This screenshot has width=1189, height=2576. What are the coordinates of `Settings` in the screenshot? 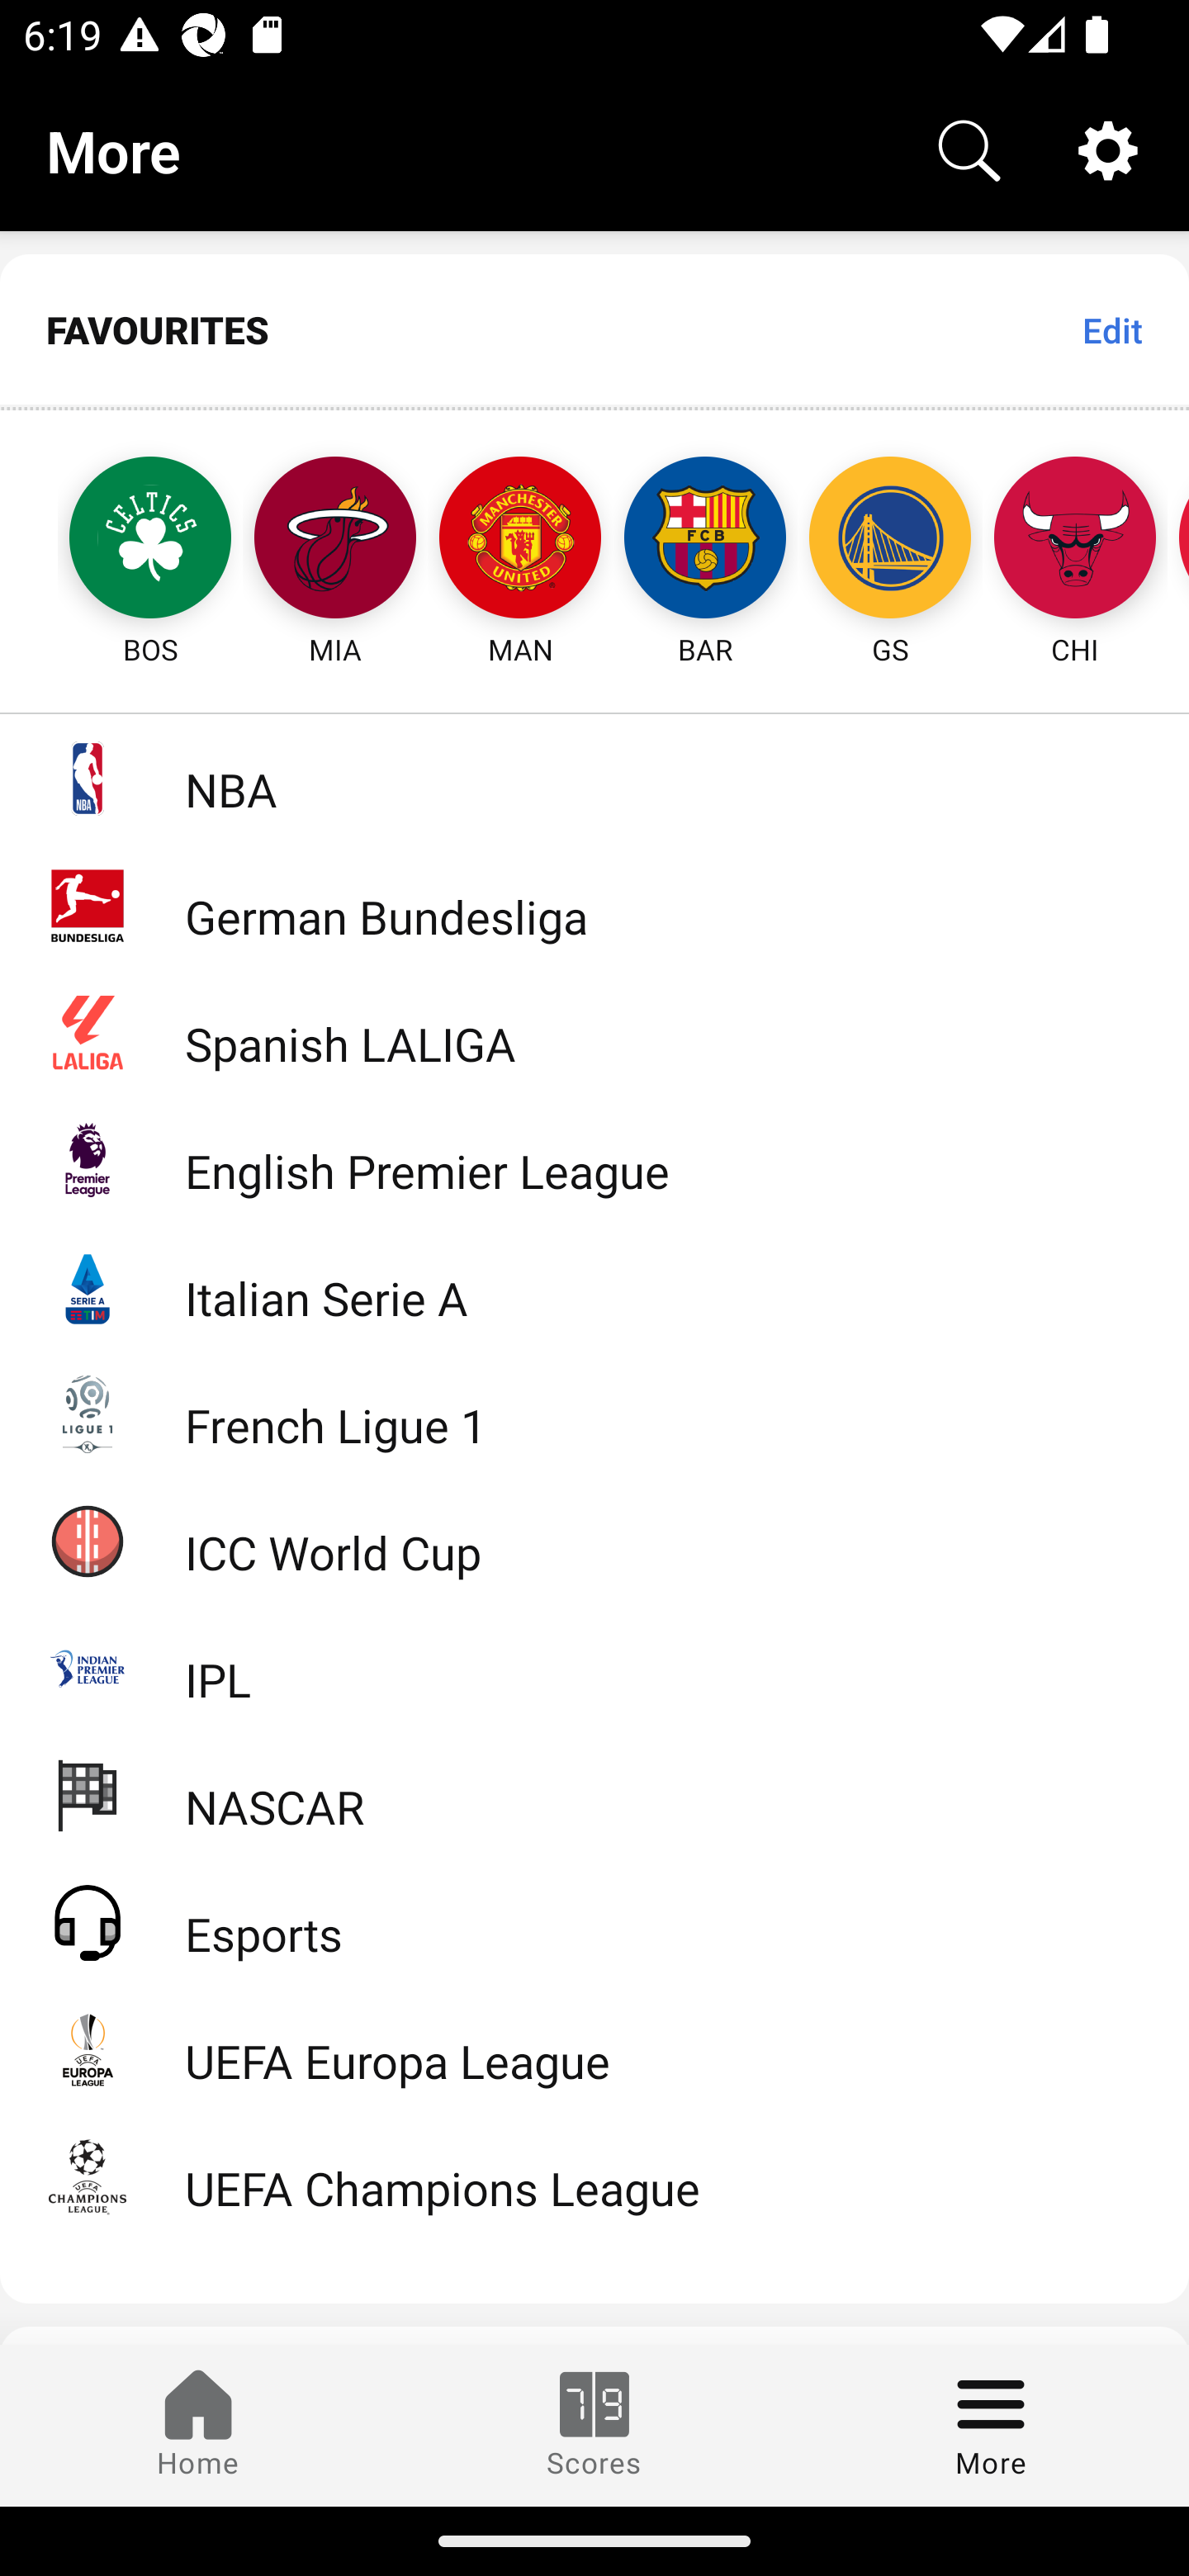 It's located at (1108, 149).